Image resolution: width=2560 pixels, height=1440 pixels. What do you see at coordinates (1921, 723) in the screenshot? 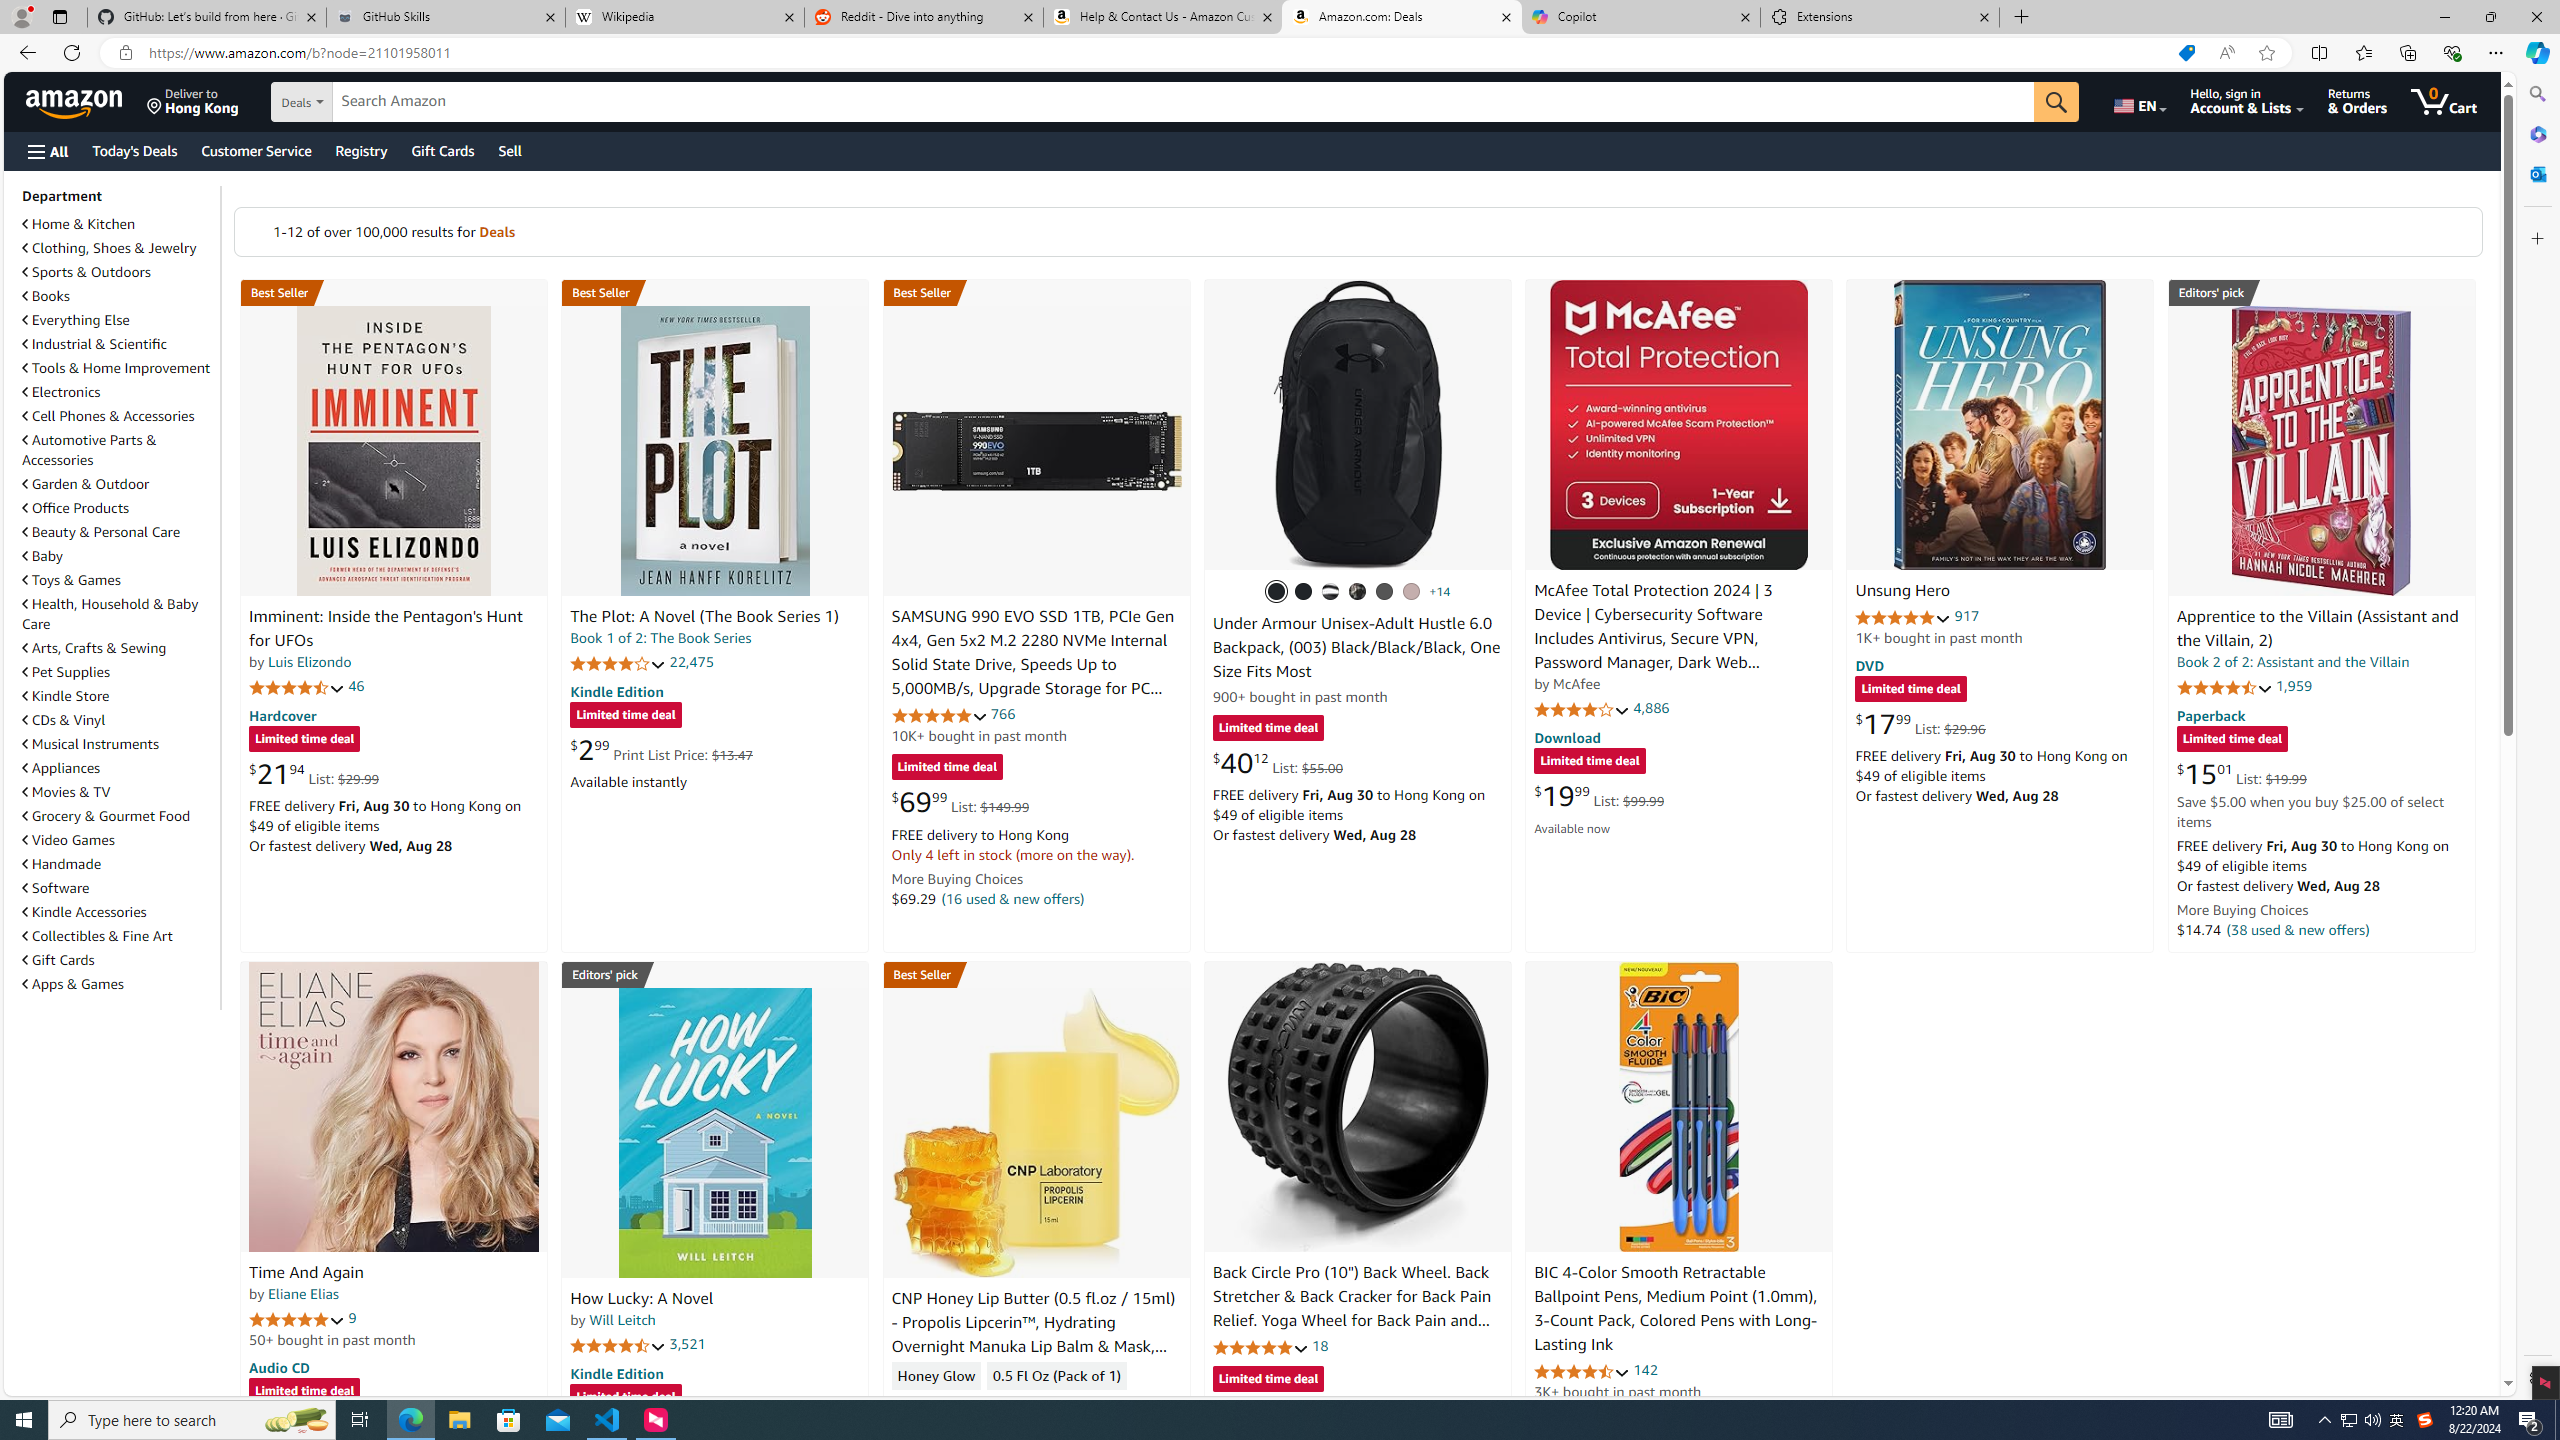
I see `$17.99 List: $29.96` at bounding box center [1921, 723].